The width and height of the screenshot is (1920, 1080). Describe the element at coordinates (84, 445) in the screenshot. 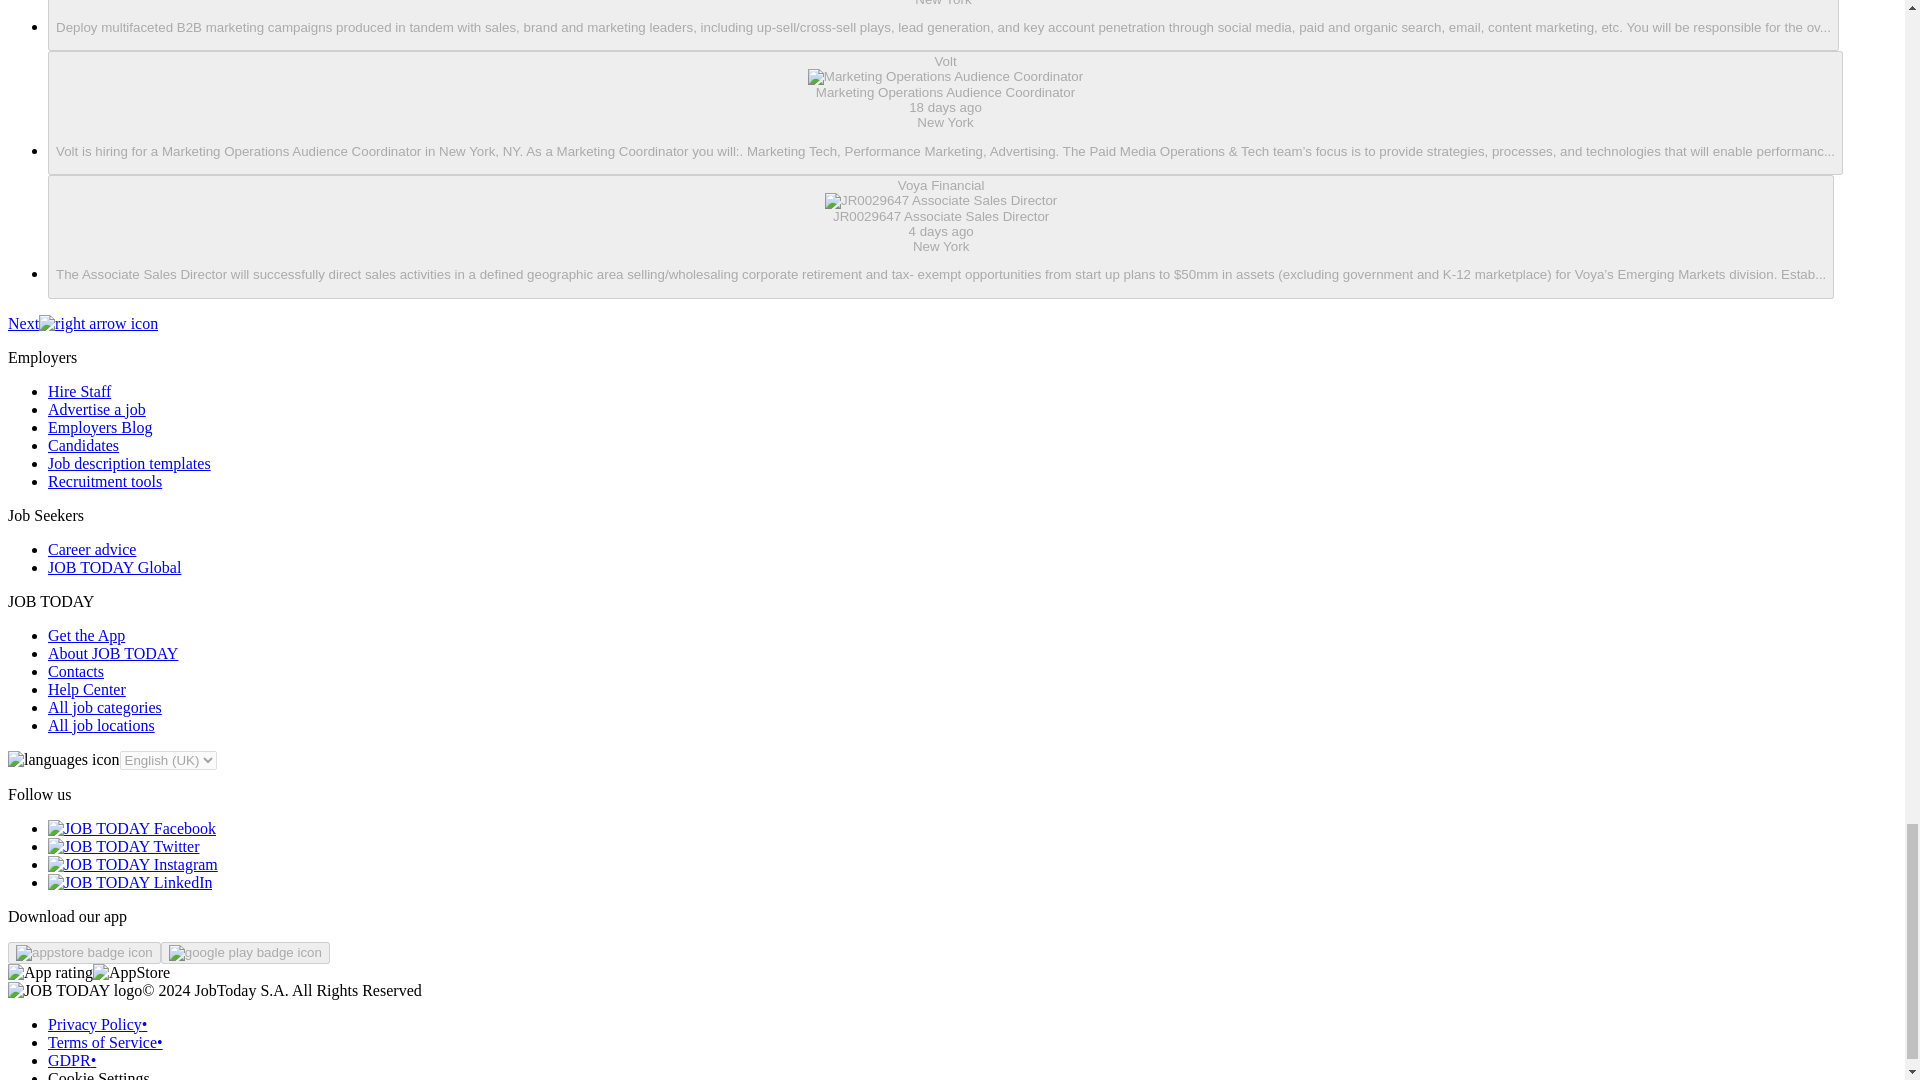

I see `Candidates` at that location.